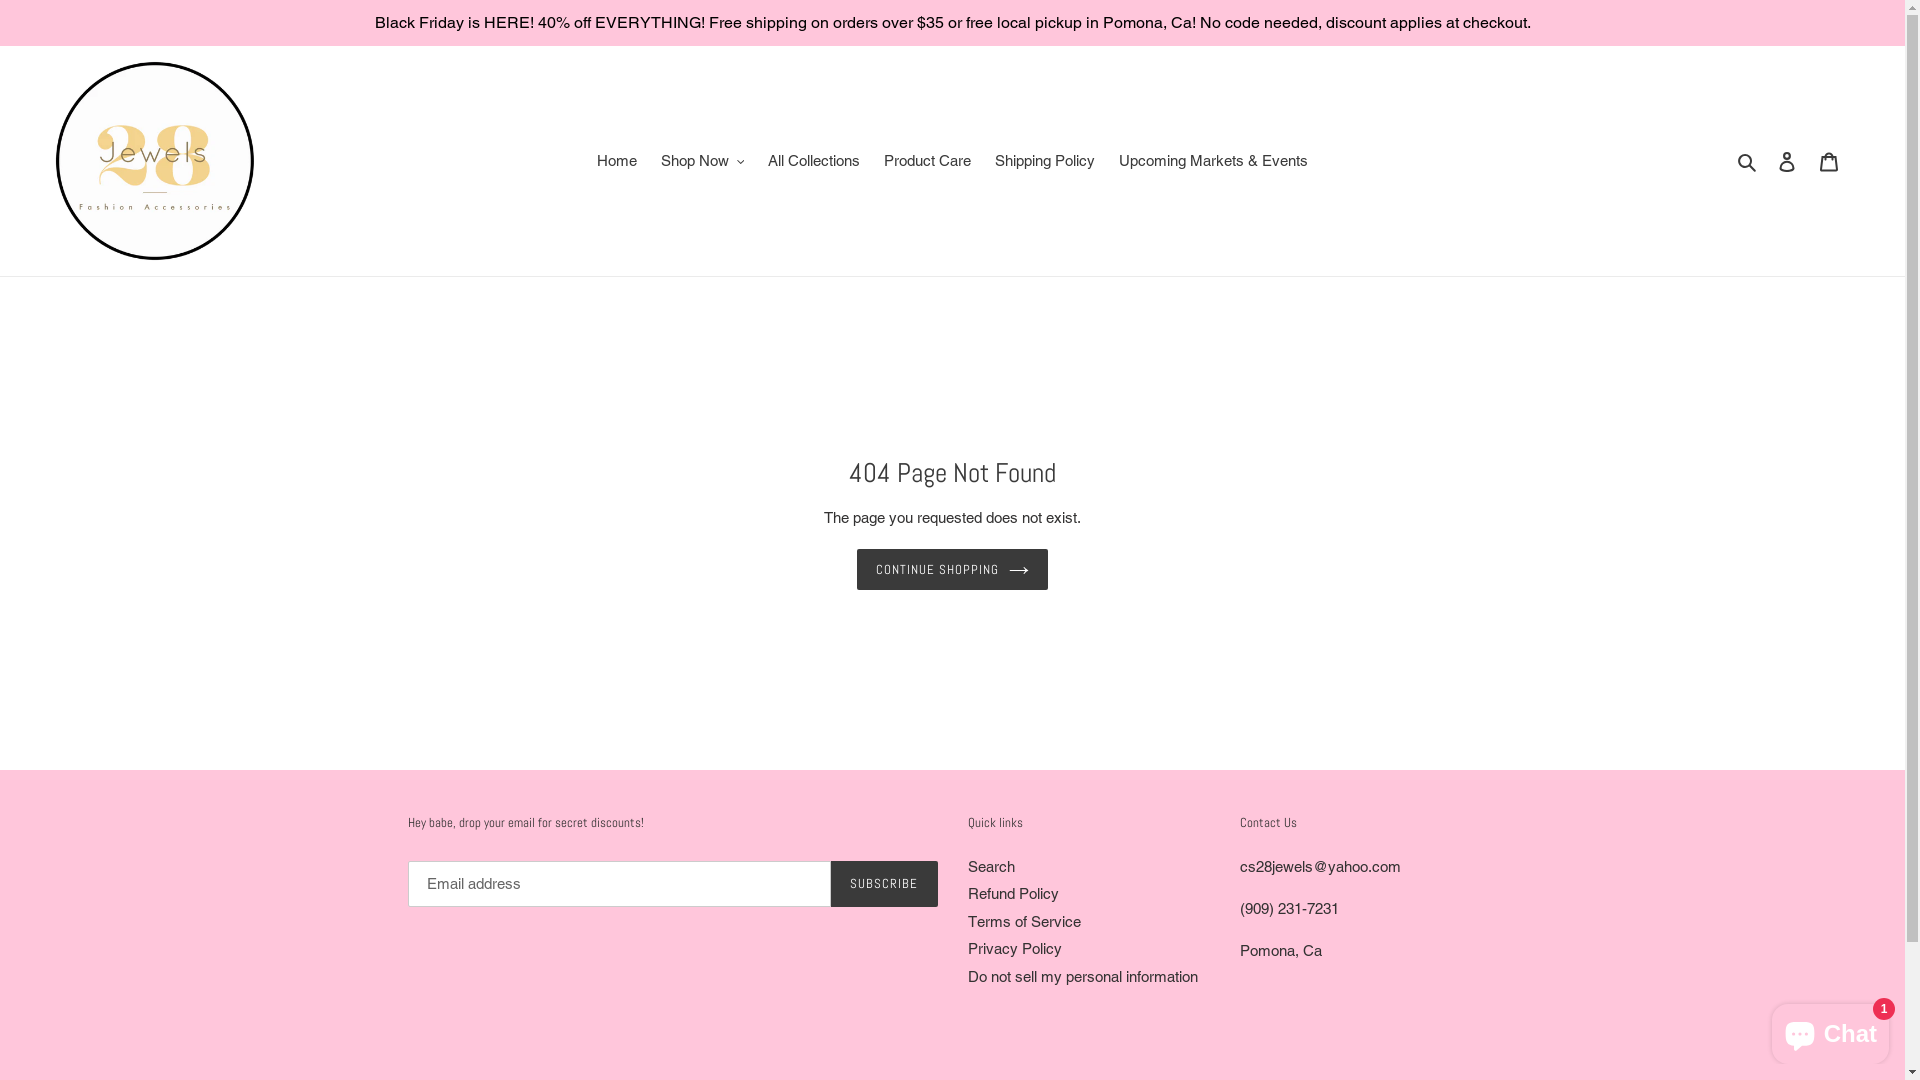 The height and width of the screenshot is (1080, 1920). Describe the element at coordinates (1015, 948) in the screenshot. I see `Privacy Policy` at that location.